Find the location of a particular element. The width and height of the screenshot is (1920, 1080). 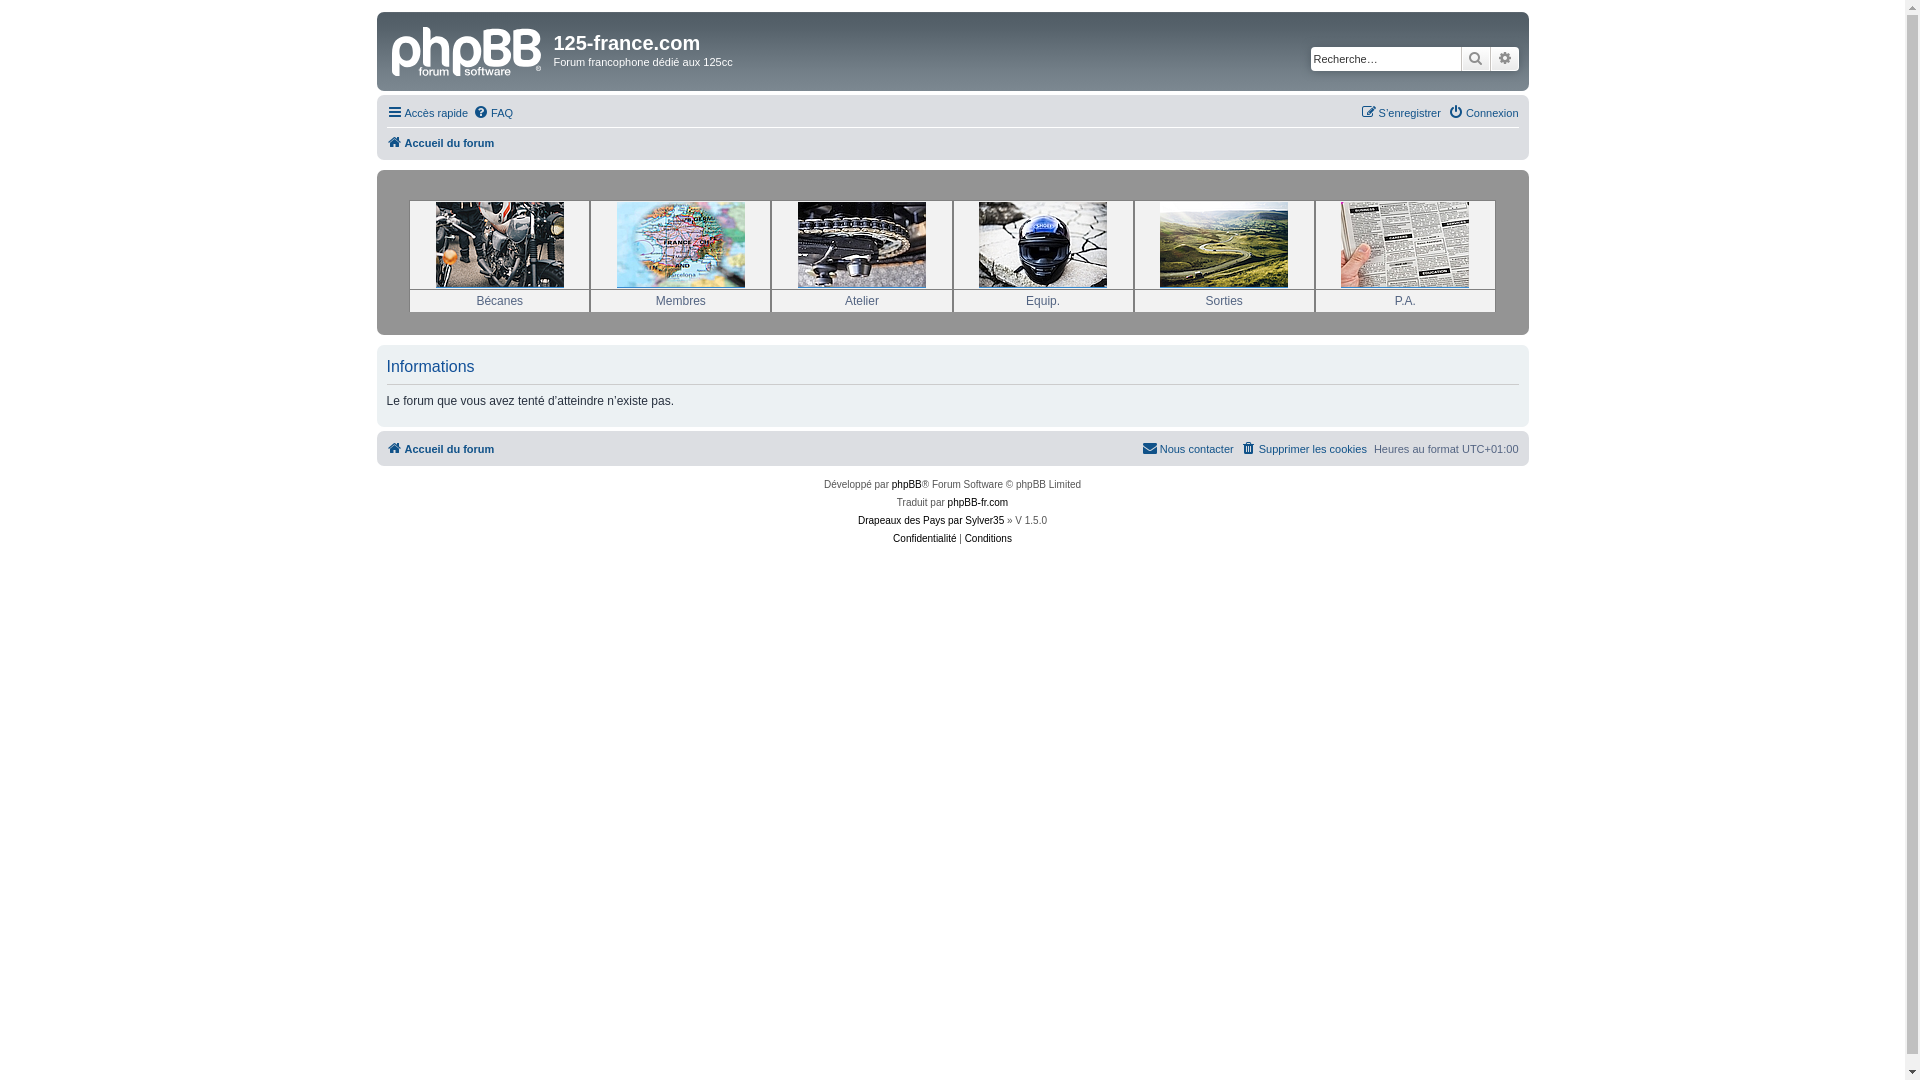

Accueil du forum is located at coordinates (440, 143).